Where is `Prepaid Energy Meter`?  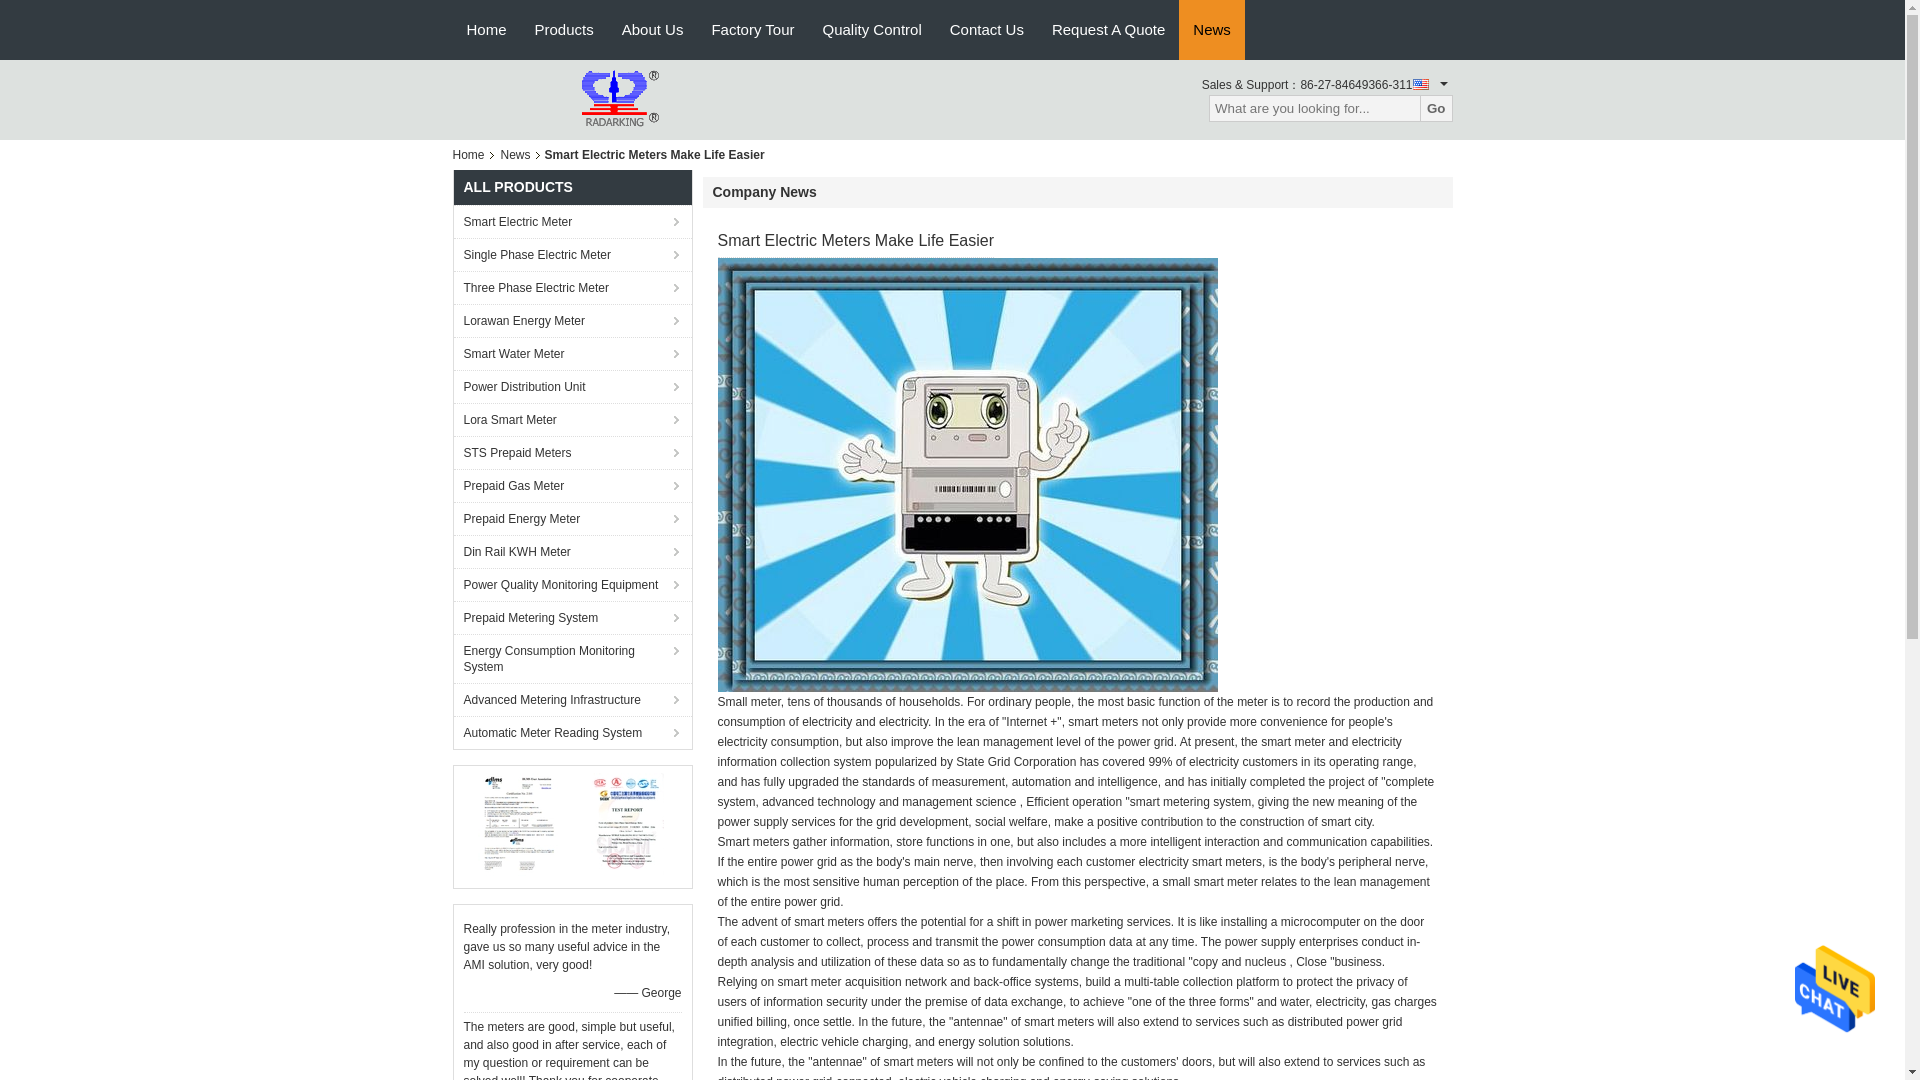
Prepaid Energy Meter is located at coordinates (572, 518).